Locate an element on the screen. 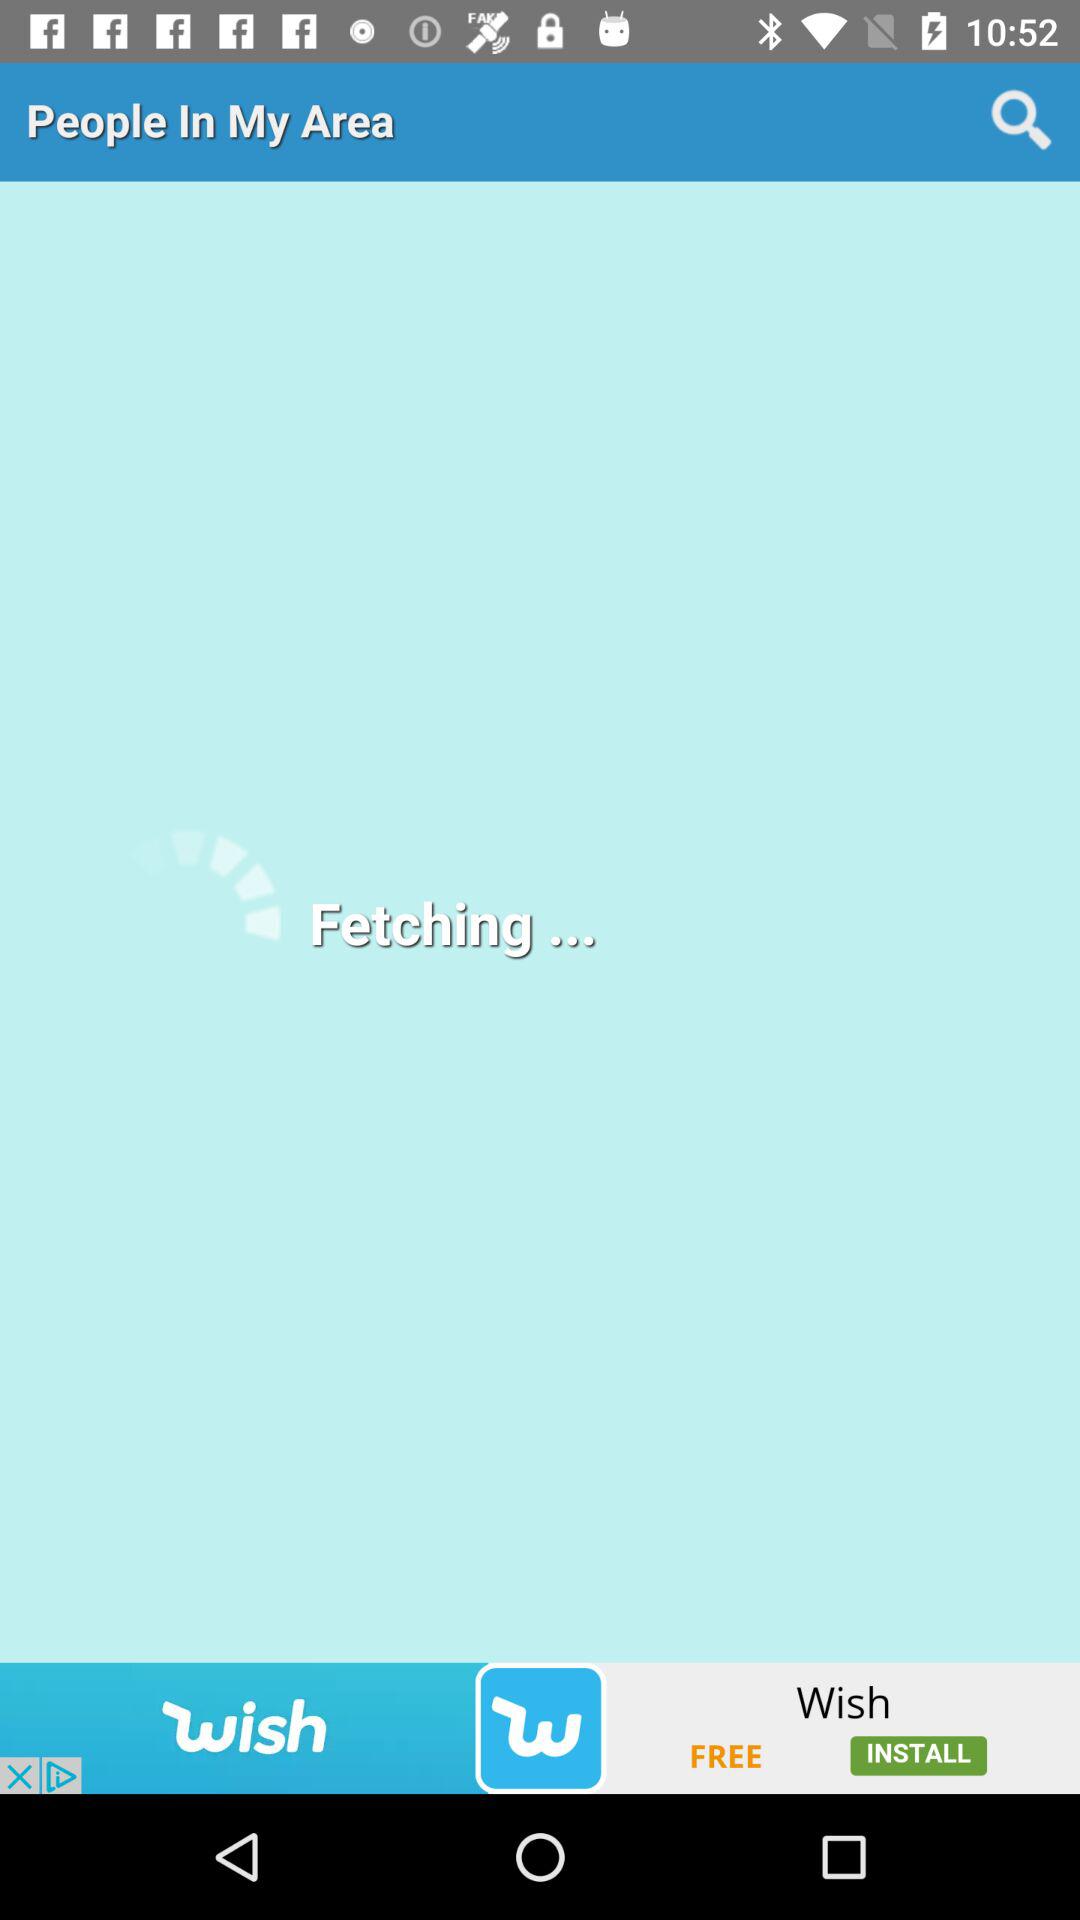  search button is located at coordinates (1022, 121).